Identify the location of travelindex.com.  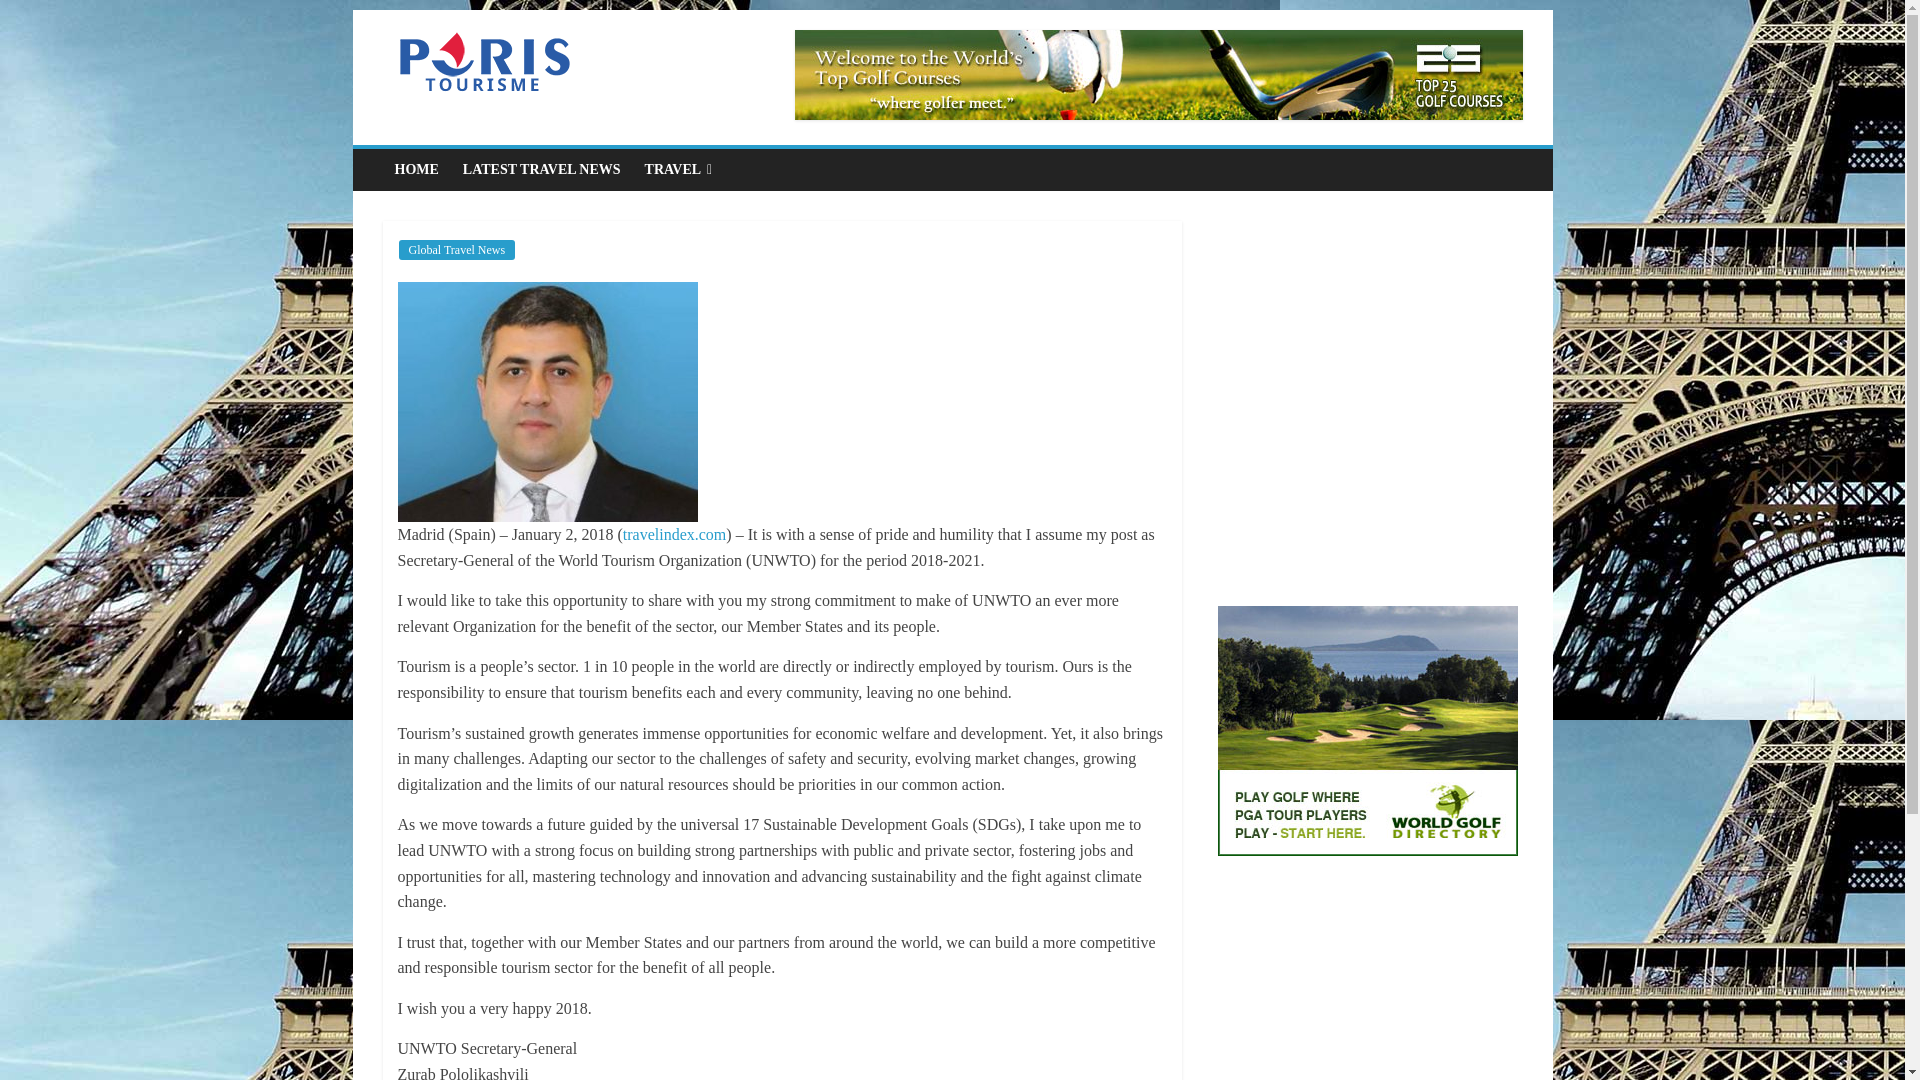
(674, 534).